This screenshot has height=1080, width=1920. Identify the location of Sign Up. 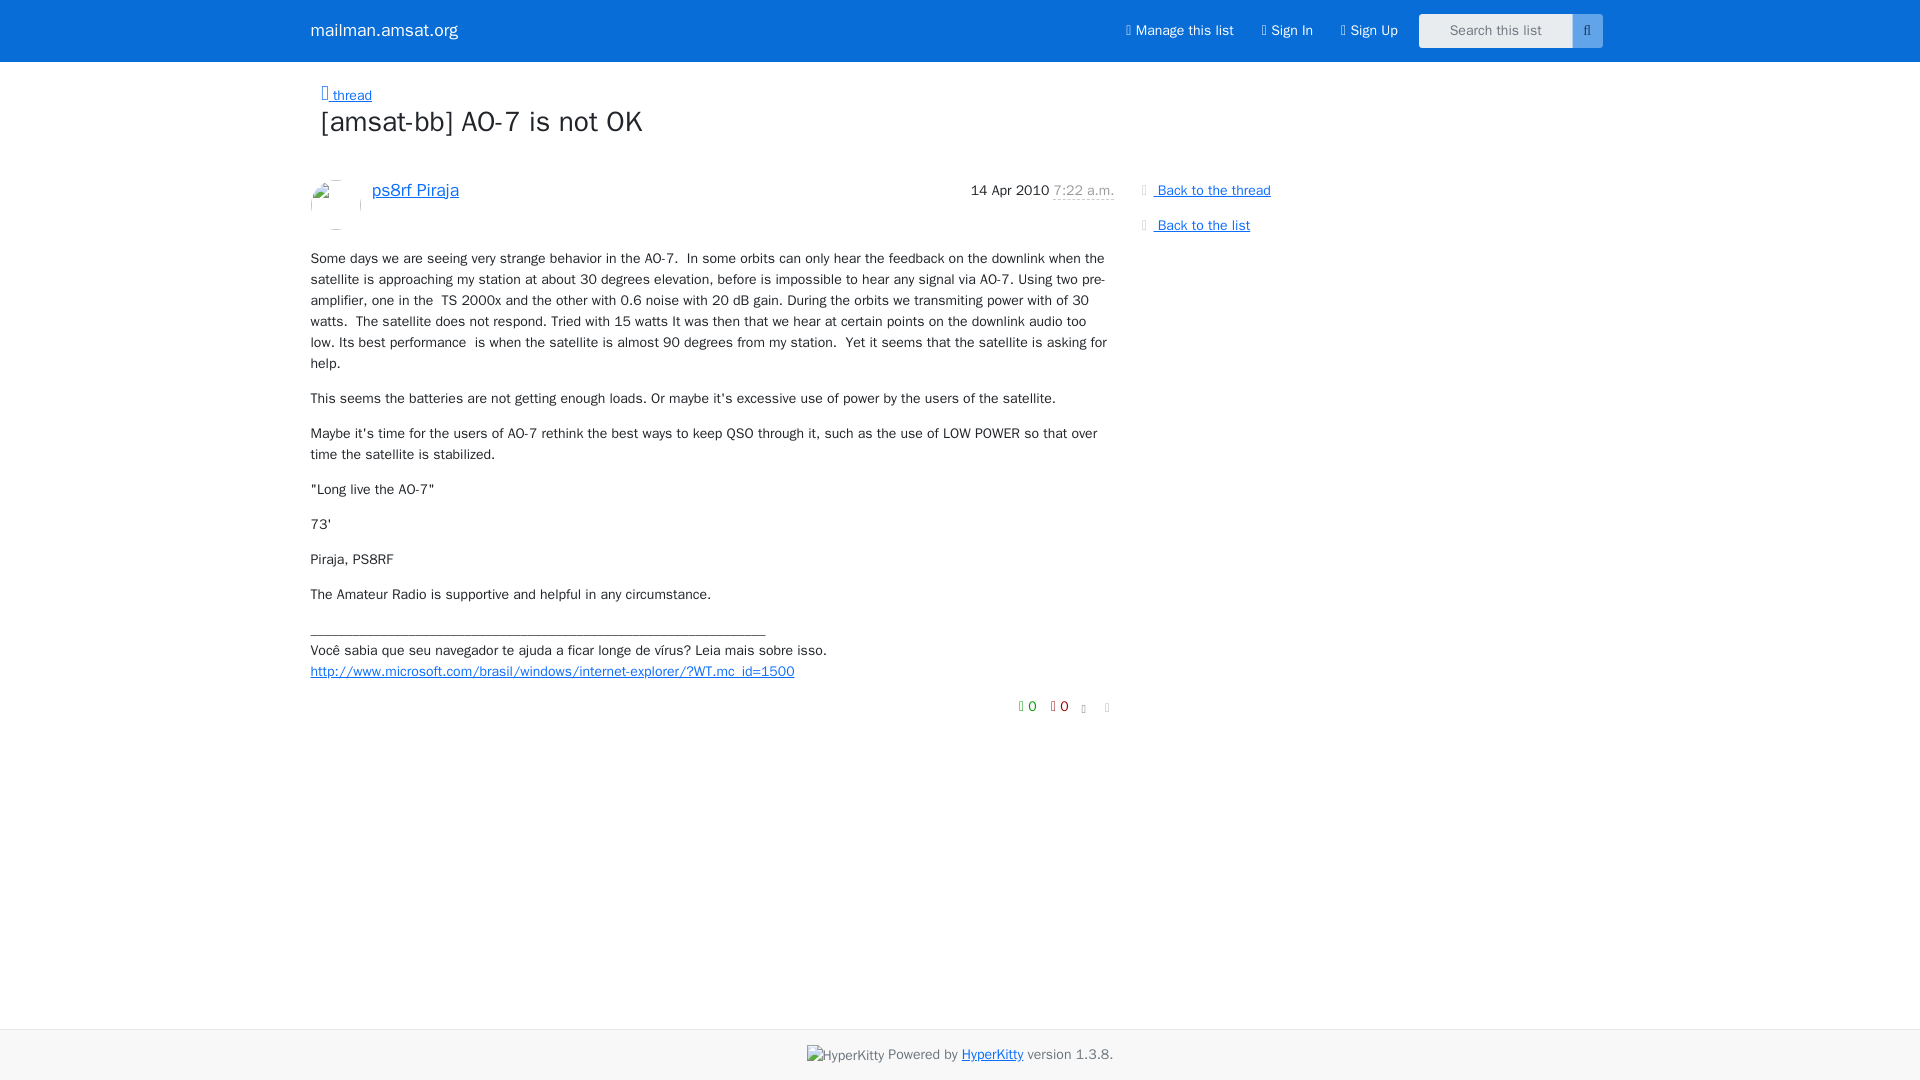
(1368, 30).